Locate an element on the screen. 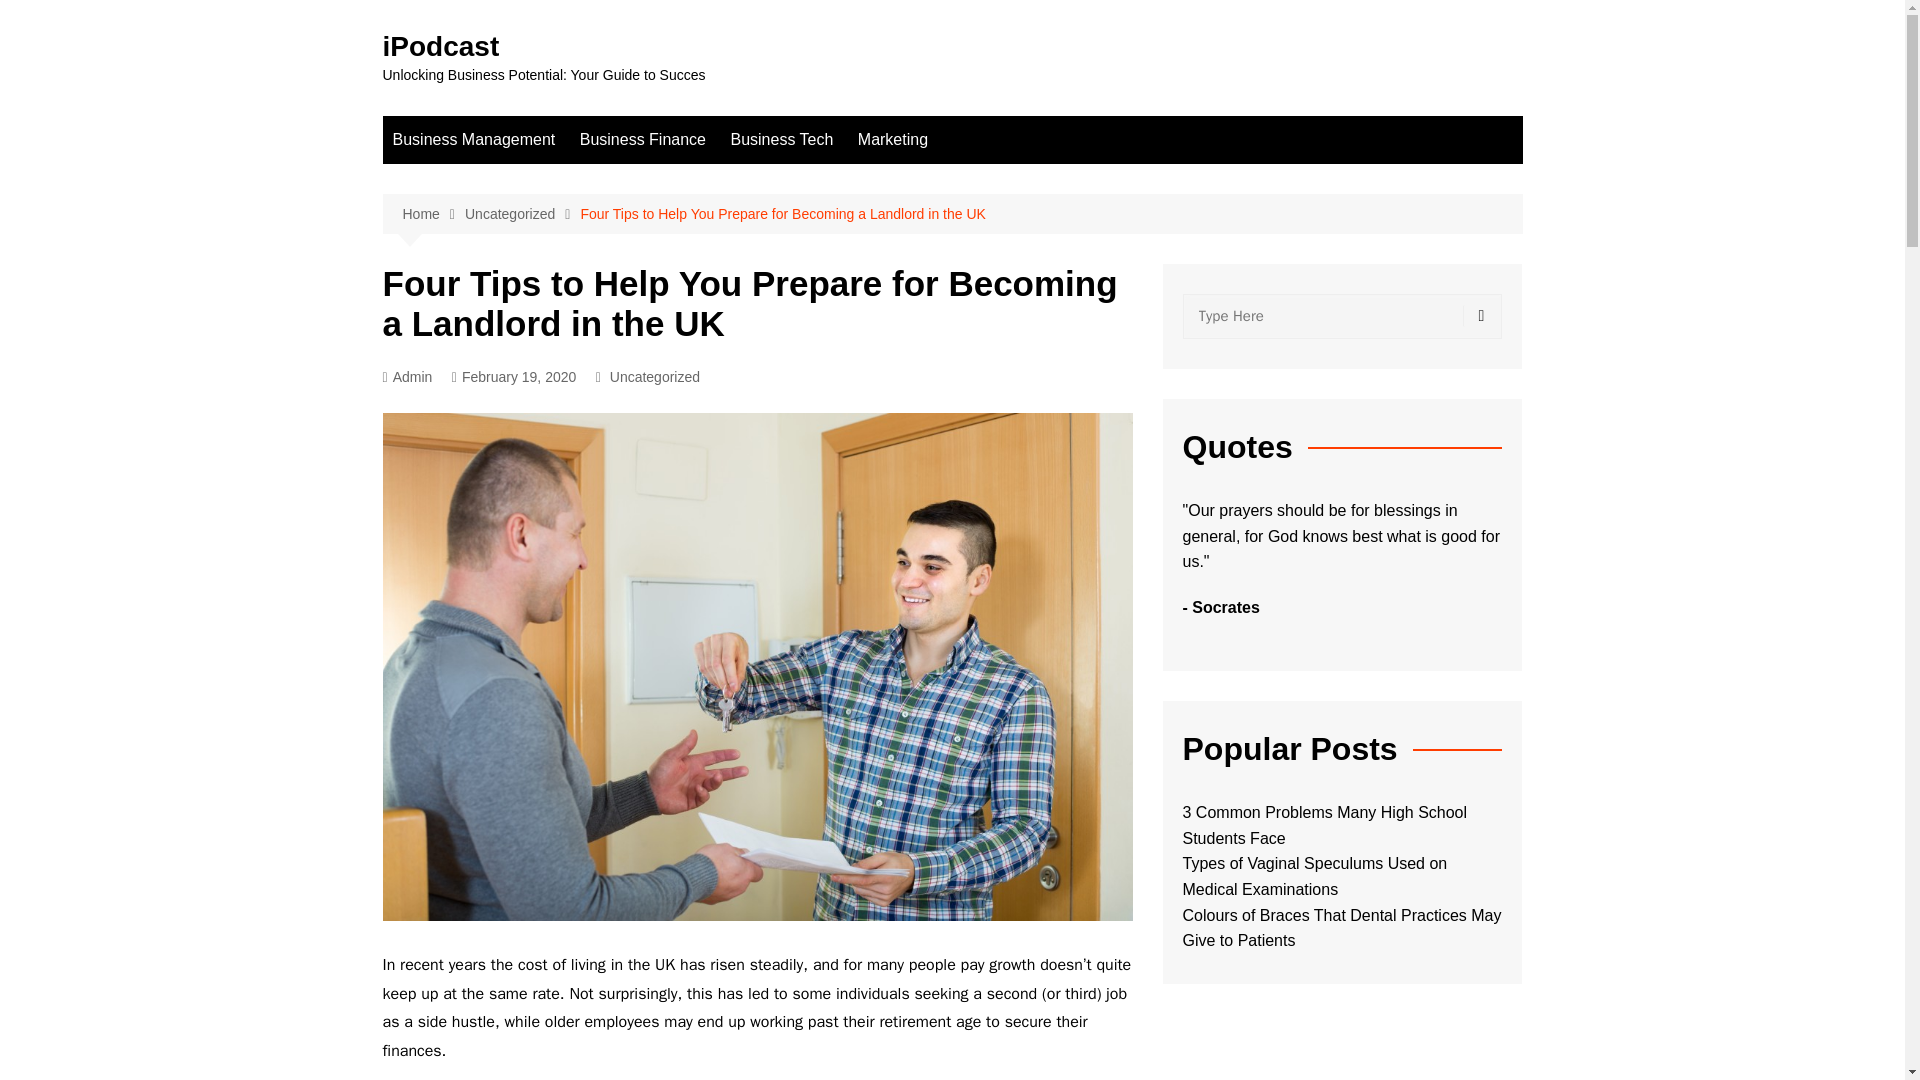  iPodcast is located at coordinates (440, 46).